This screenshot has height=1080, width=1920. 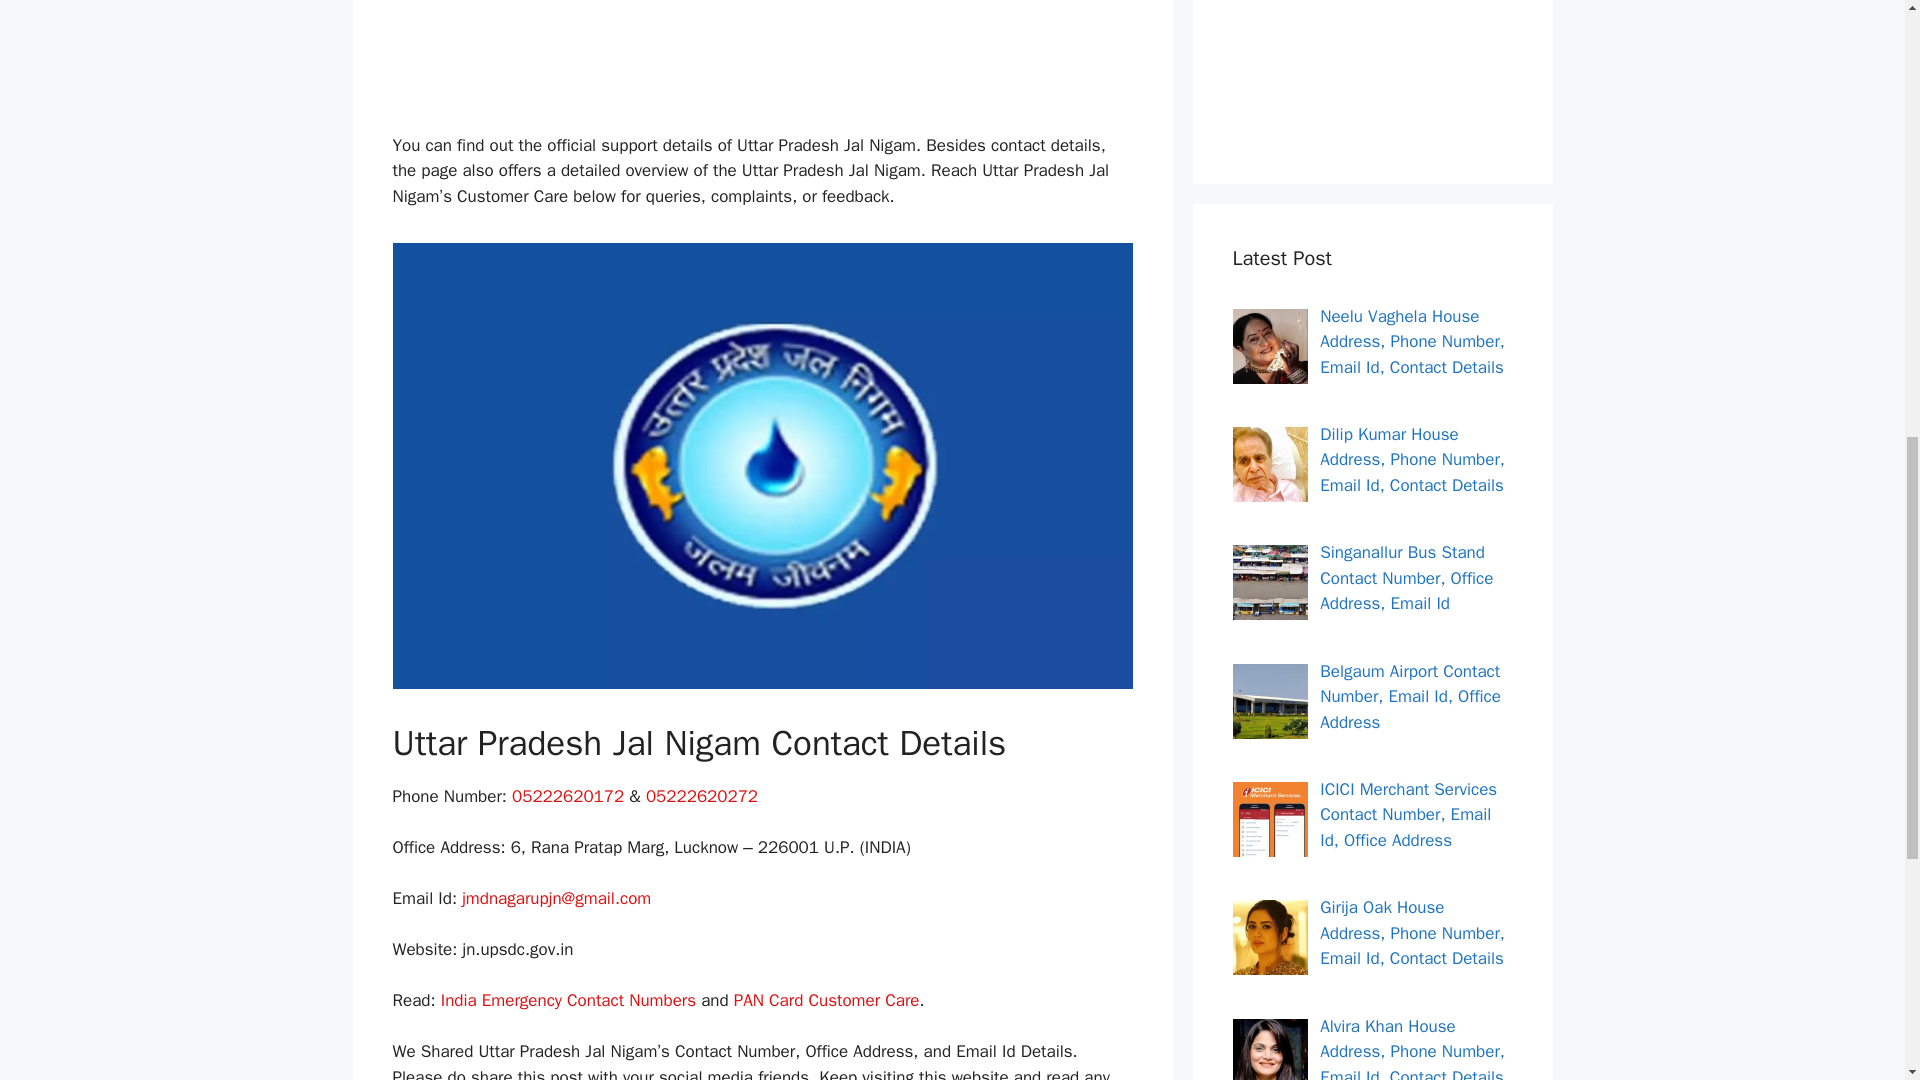 What do you see at coordinates (568, 1000) in the screenshot?
I see `India Emergency Contact Numbers` at bounding box center [568, 1000].